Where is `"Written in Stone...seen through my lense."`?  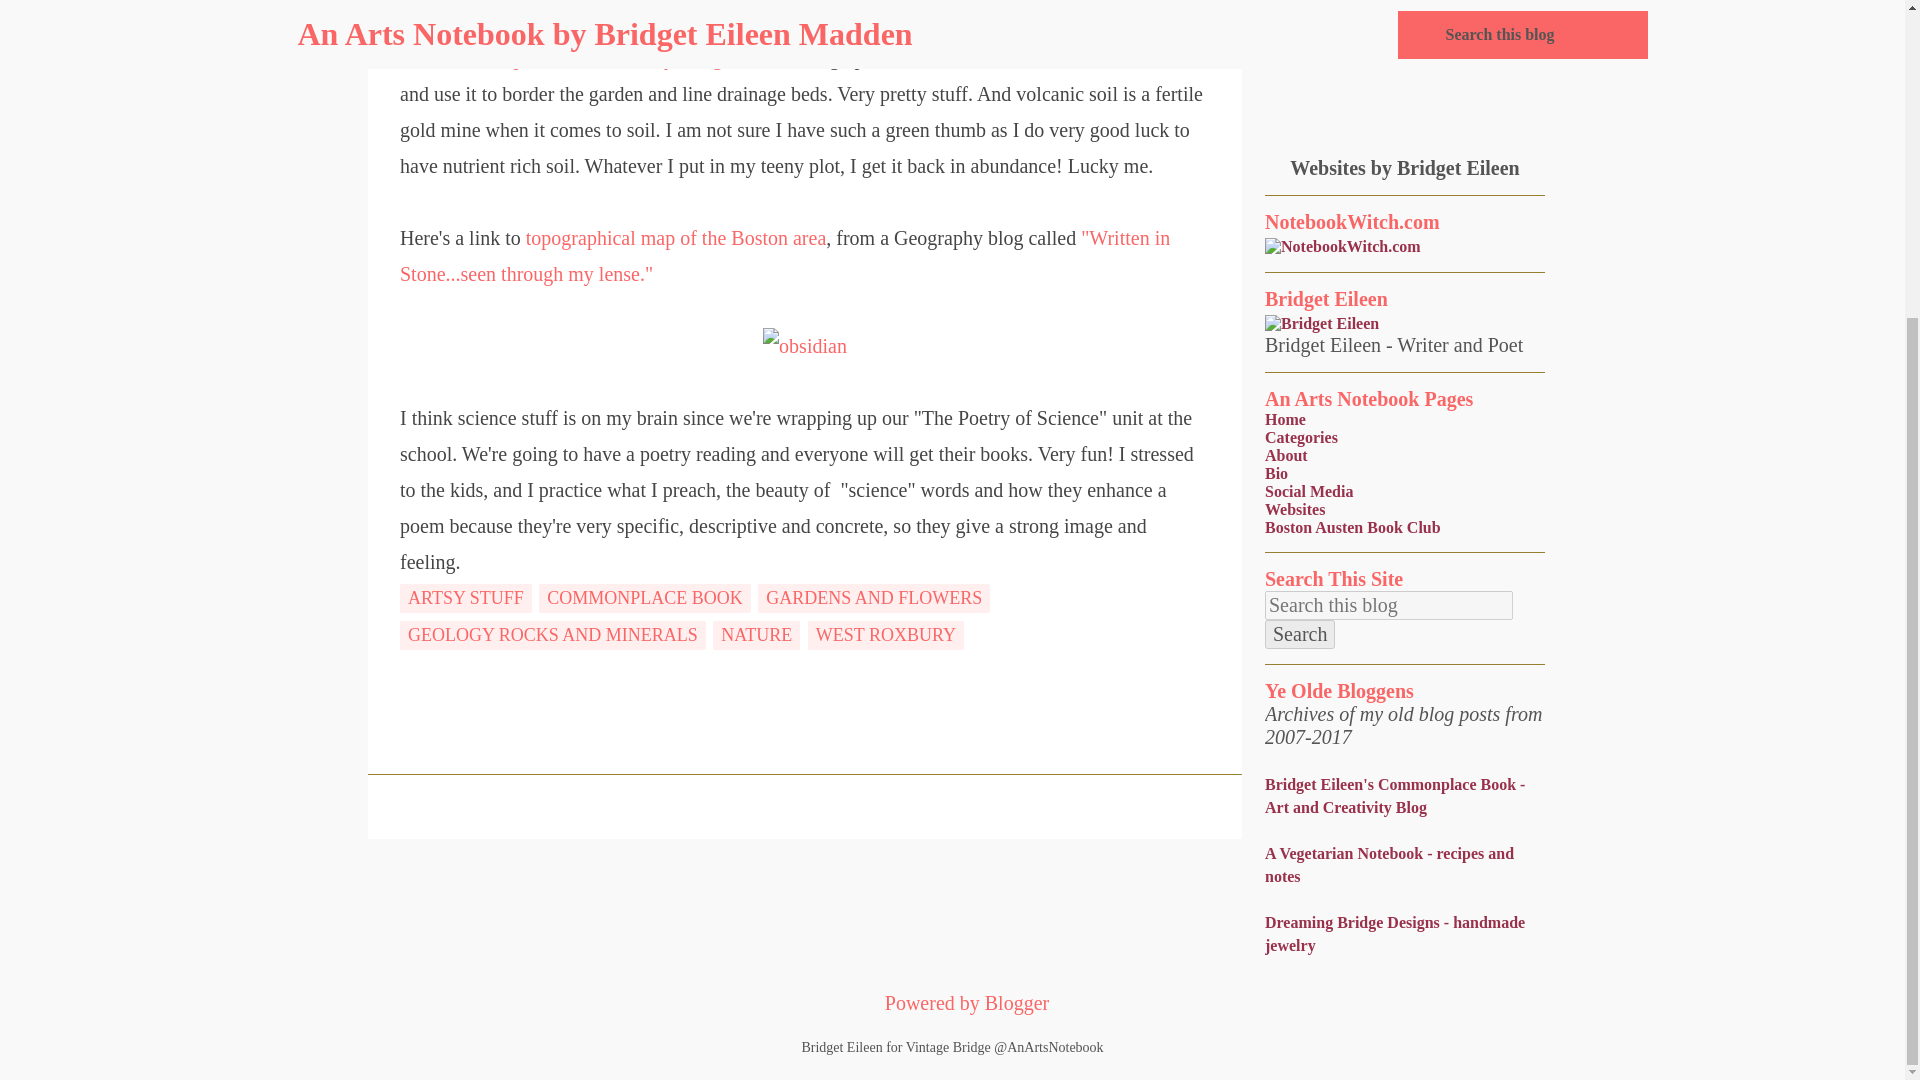
"Written in Stone...seen through my lense." is located at coordinates (784, 256).